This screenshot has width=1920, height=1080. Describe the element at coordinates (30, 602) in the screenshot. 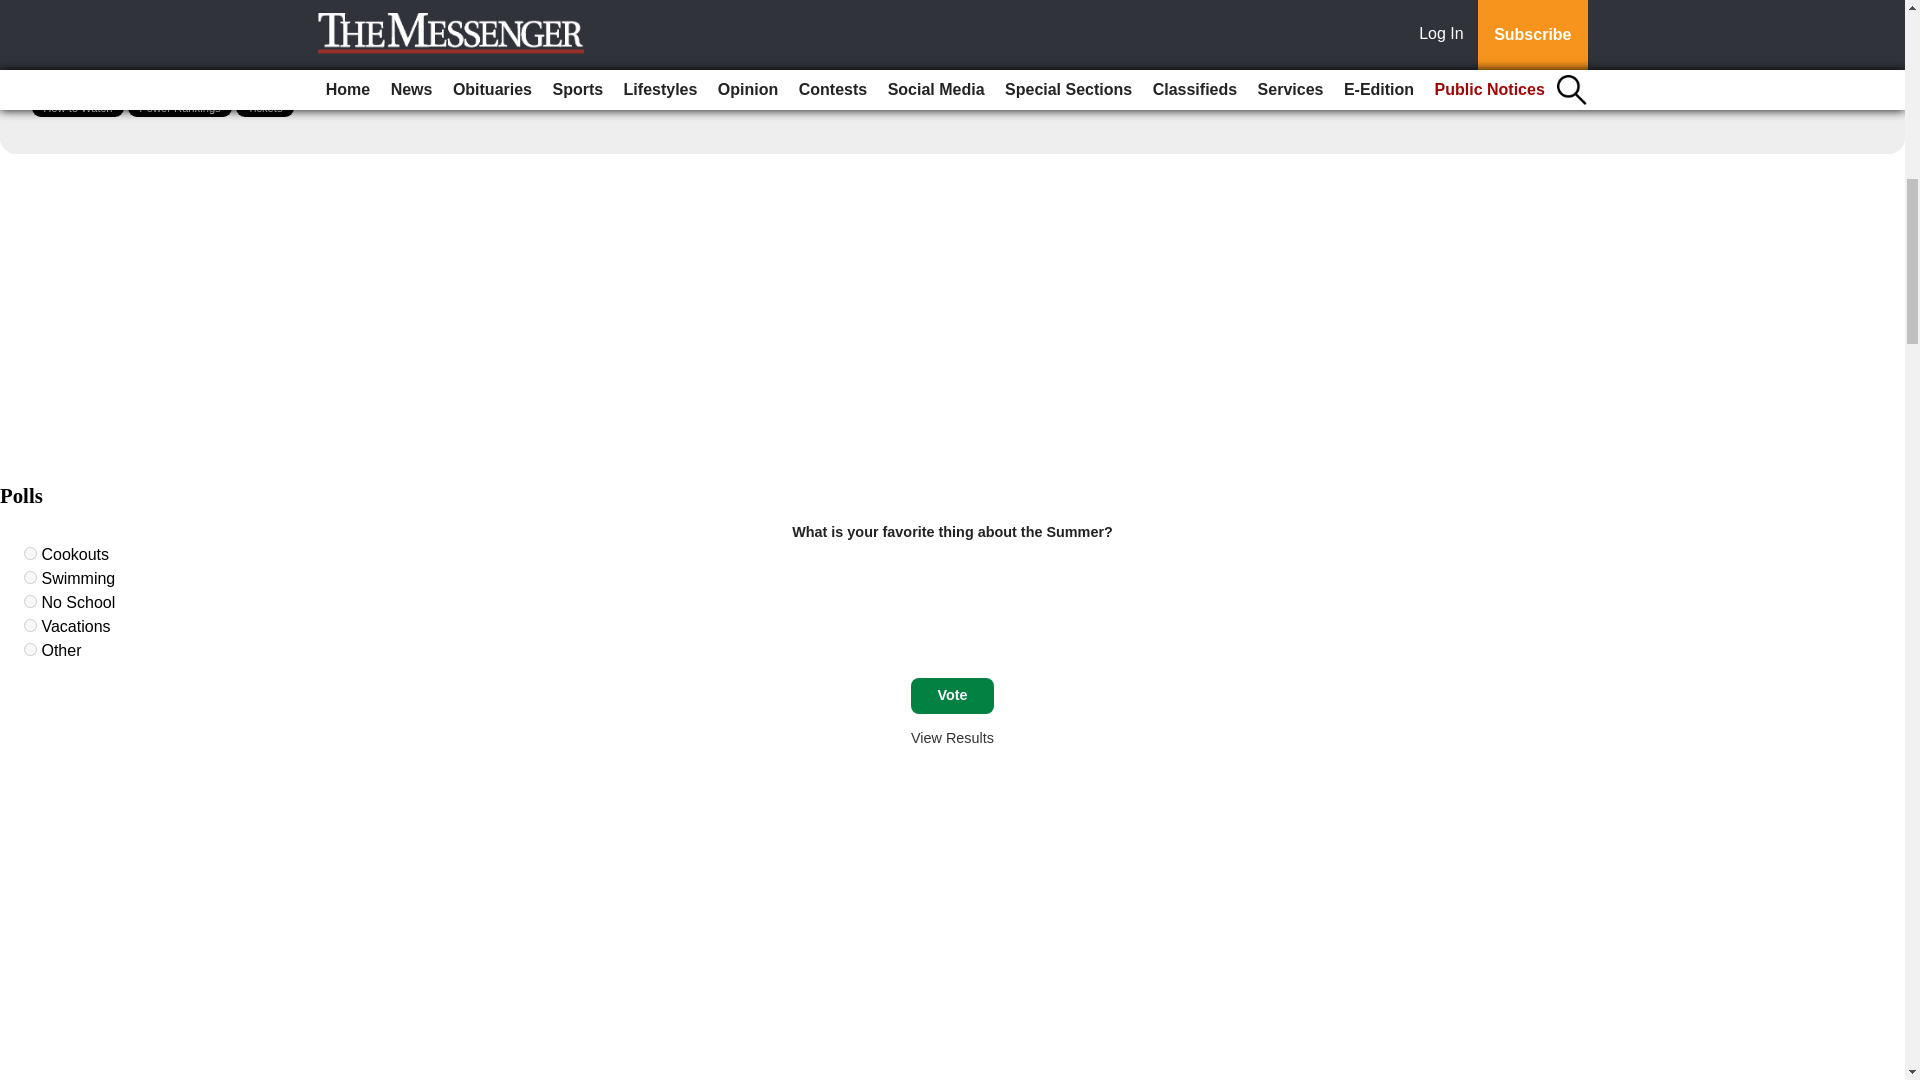

I see `7276` at that location.